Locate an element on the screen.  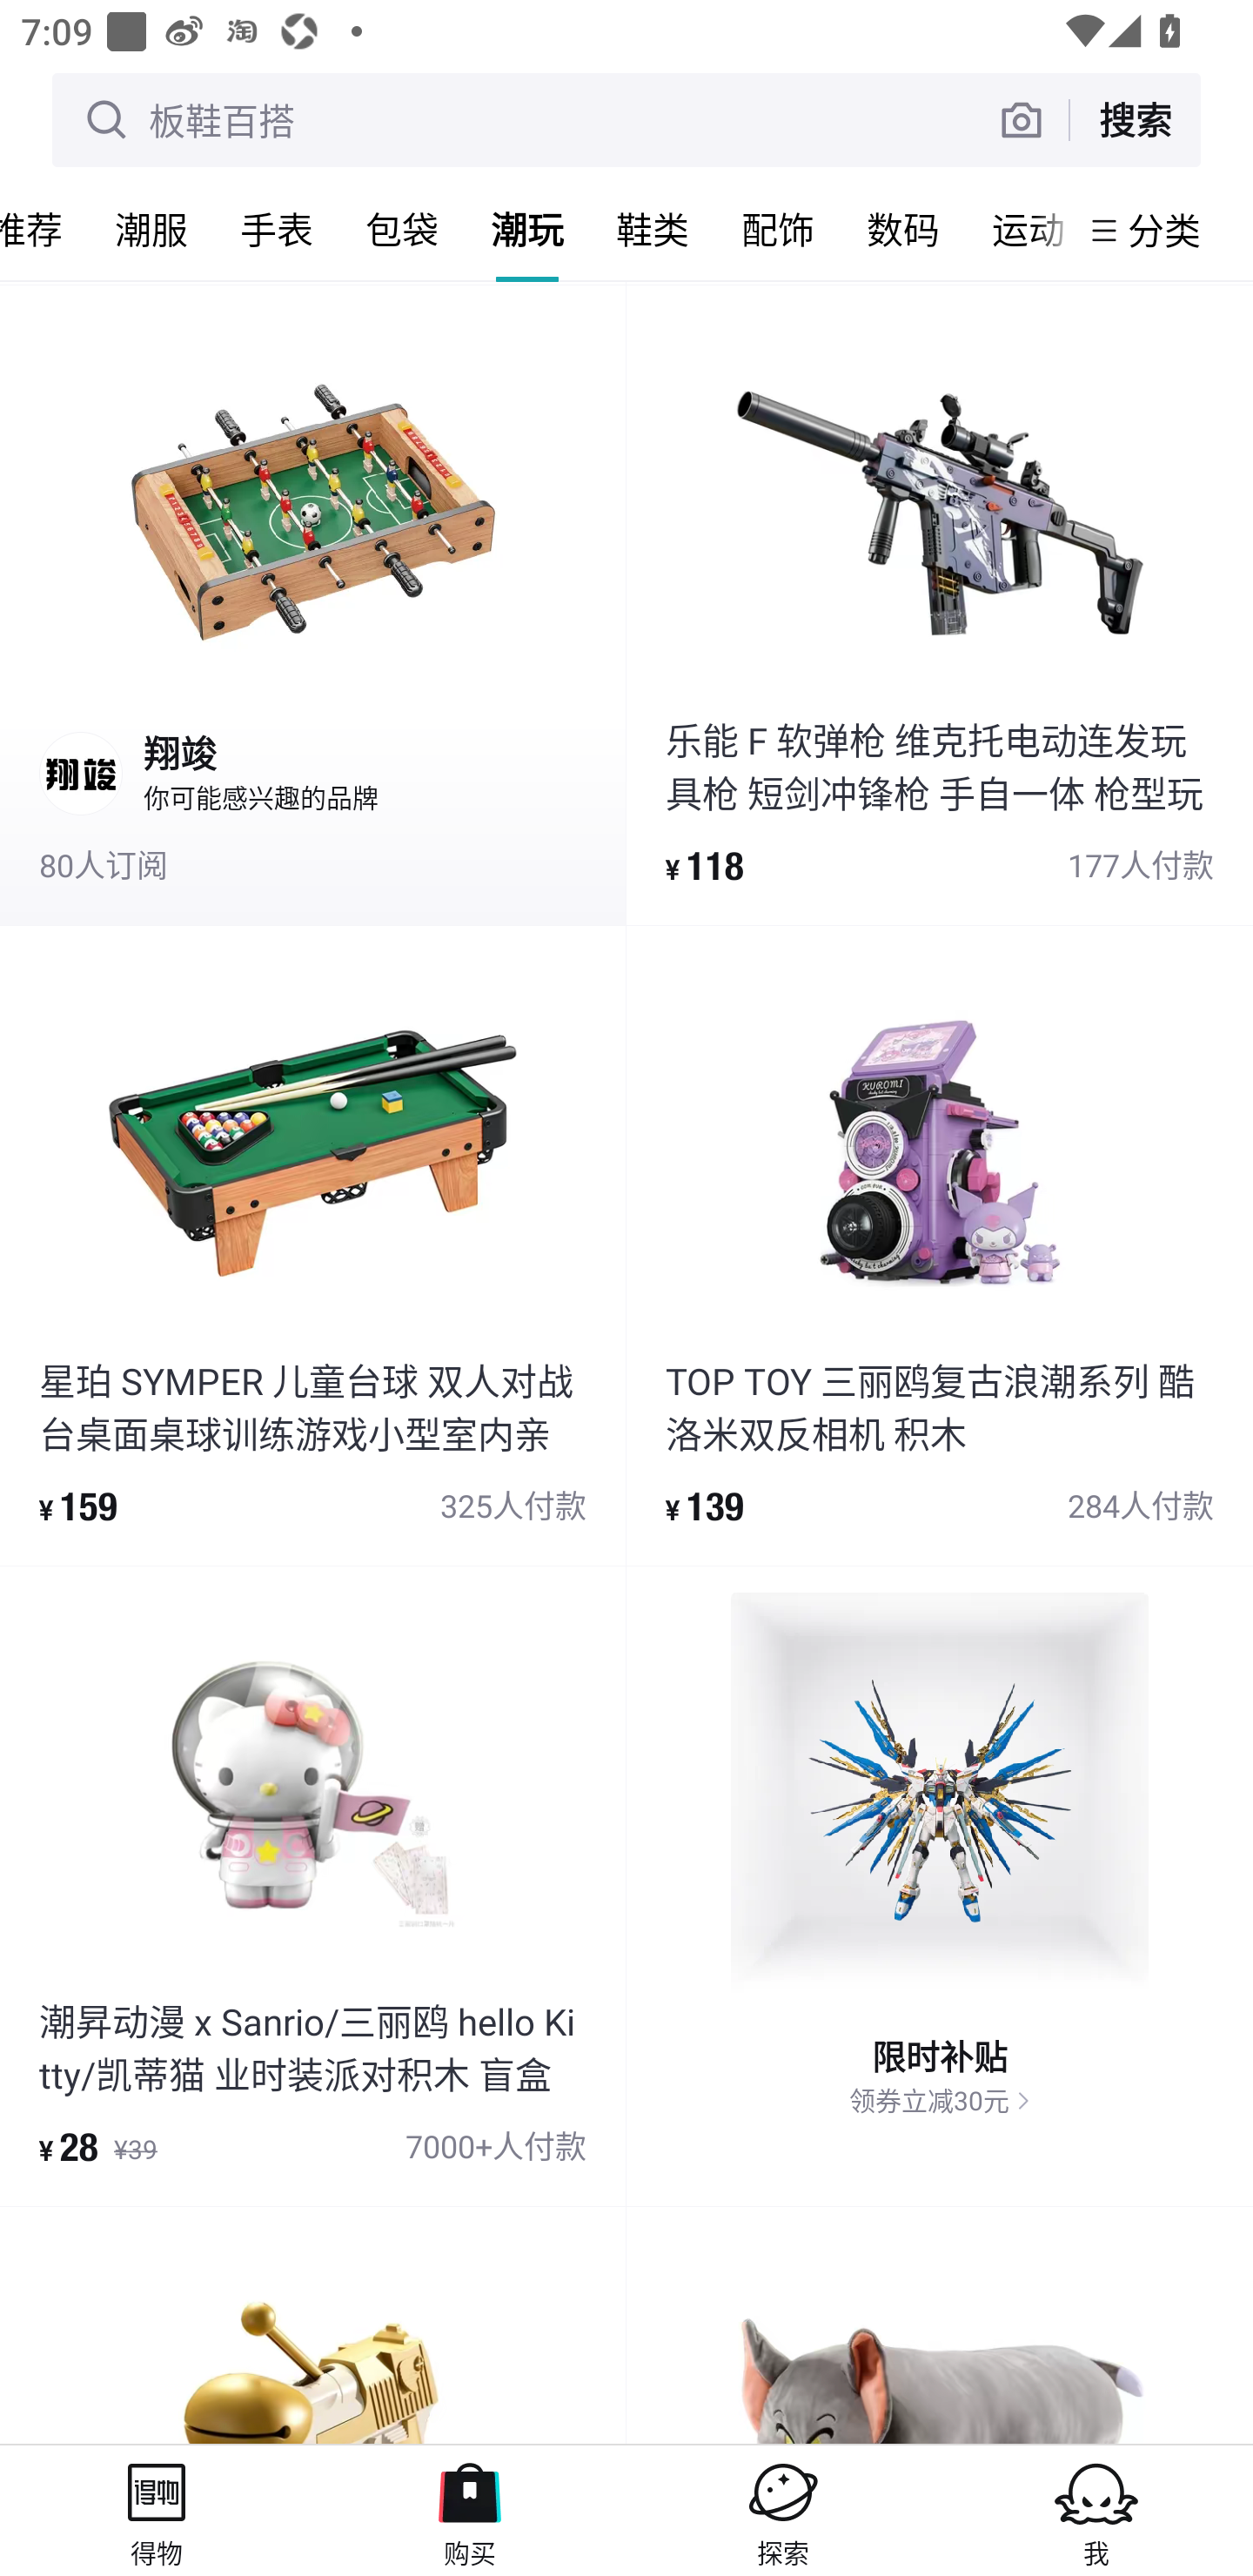
搜索 is located at coordinates (1135, 119).